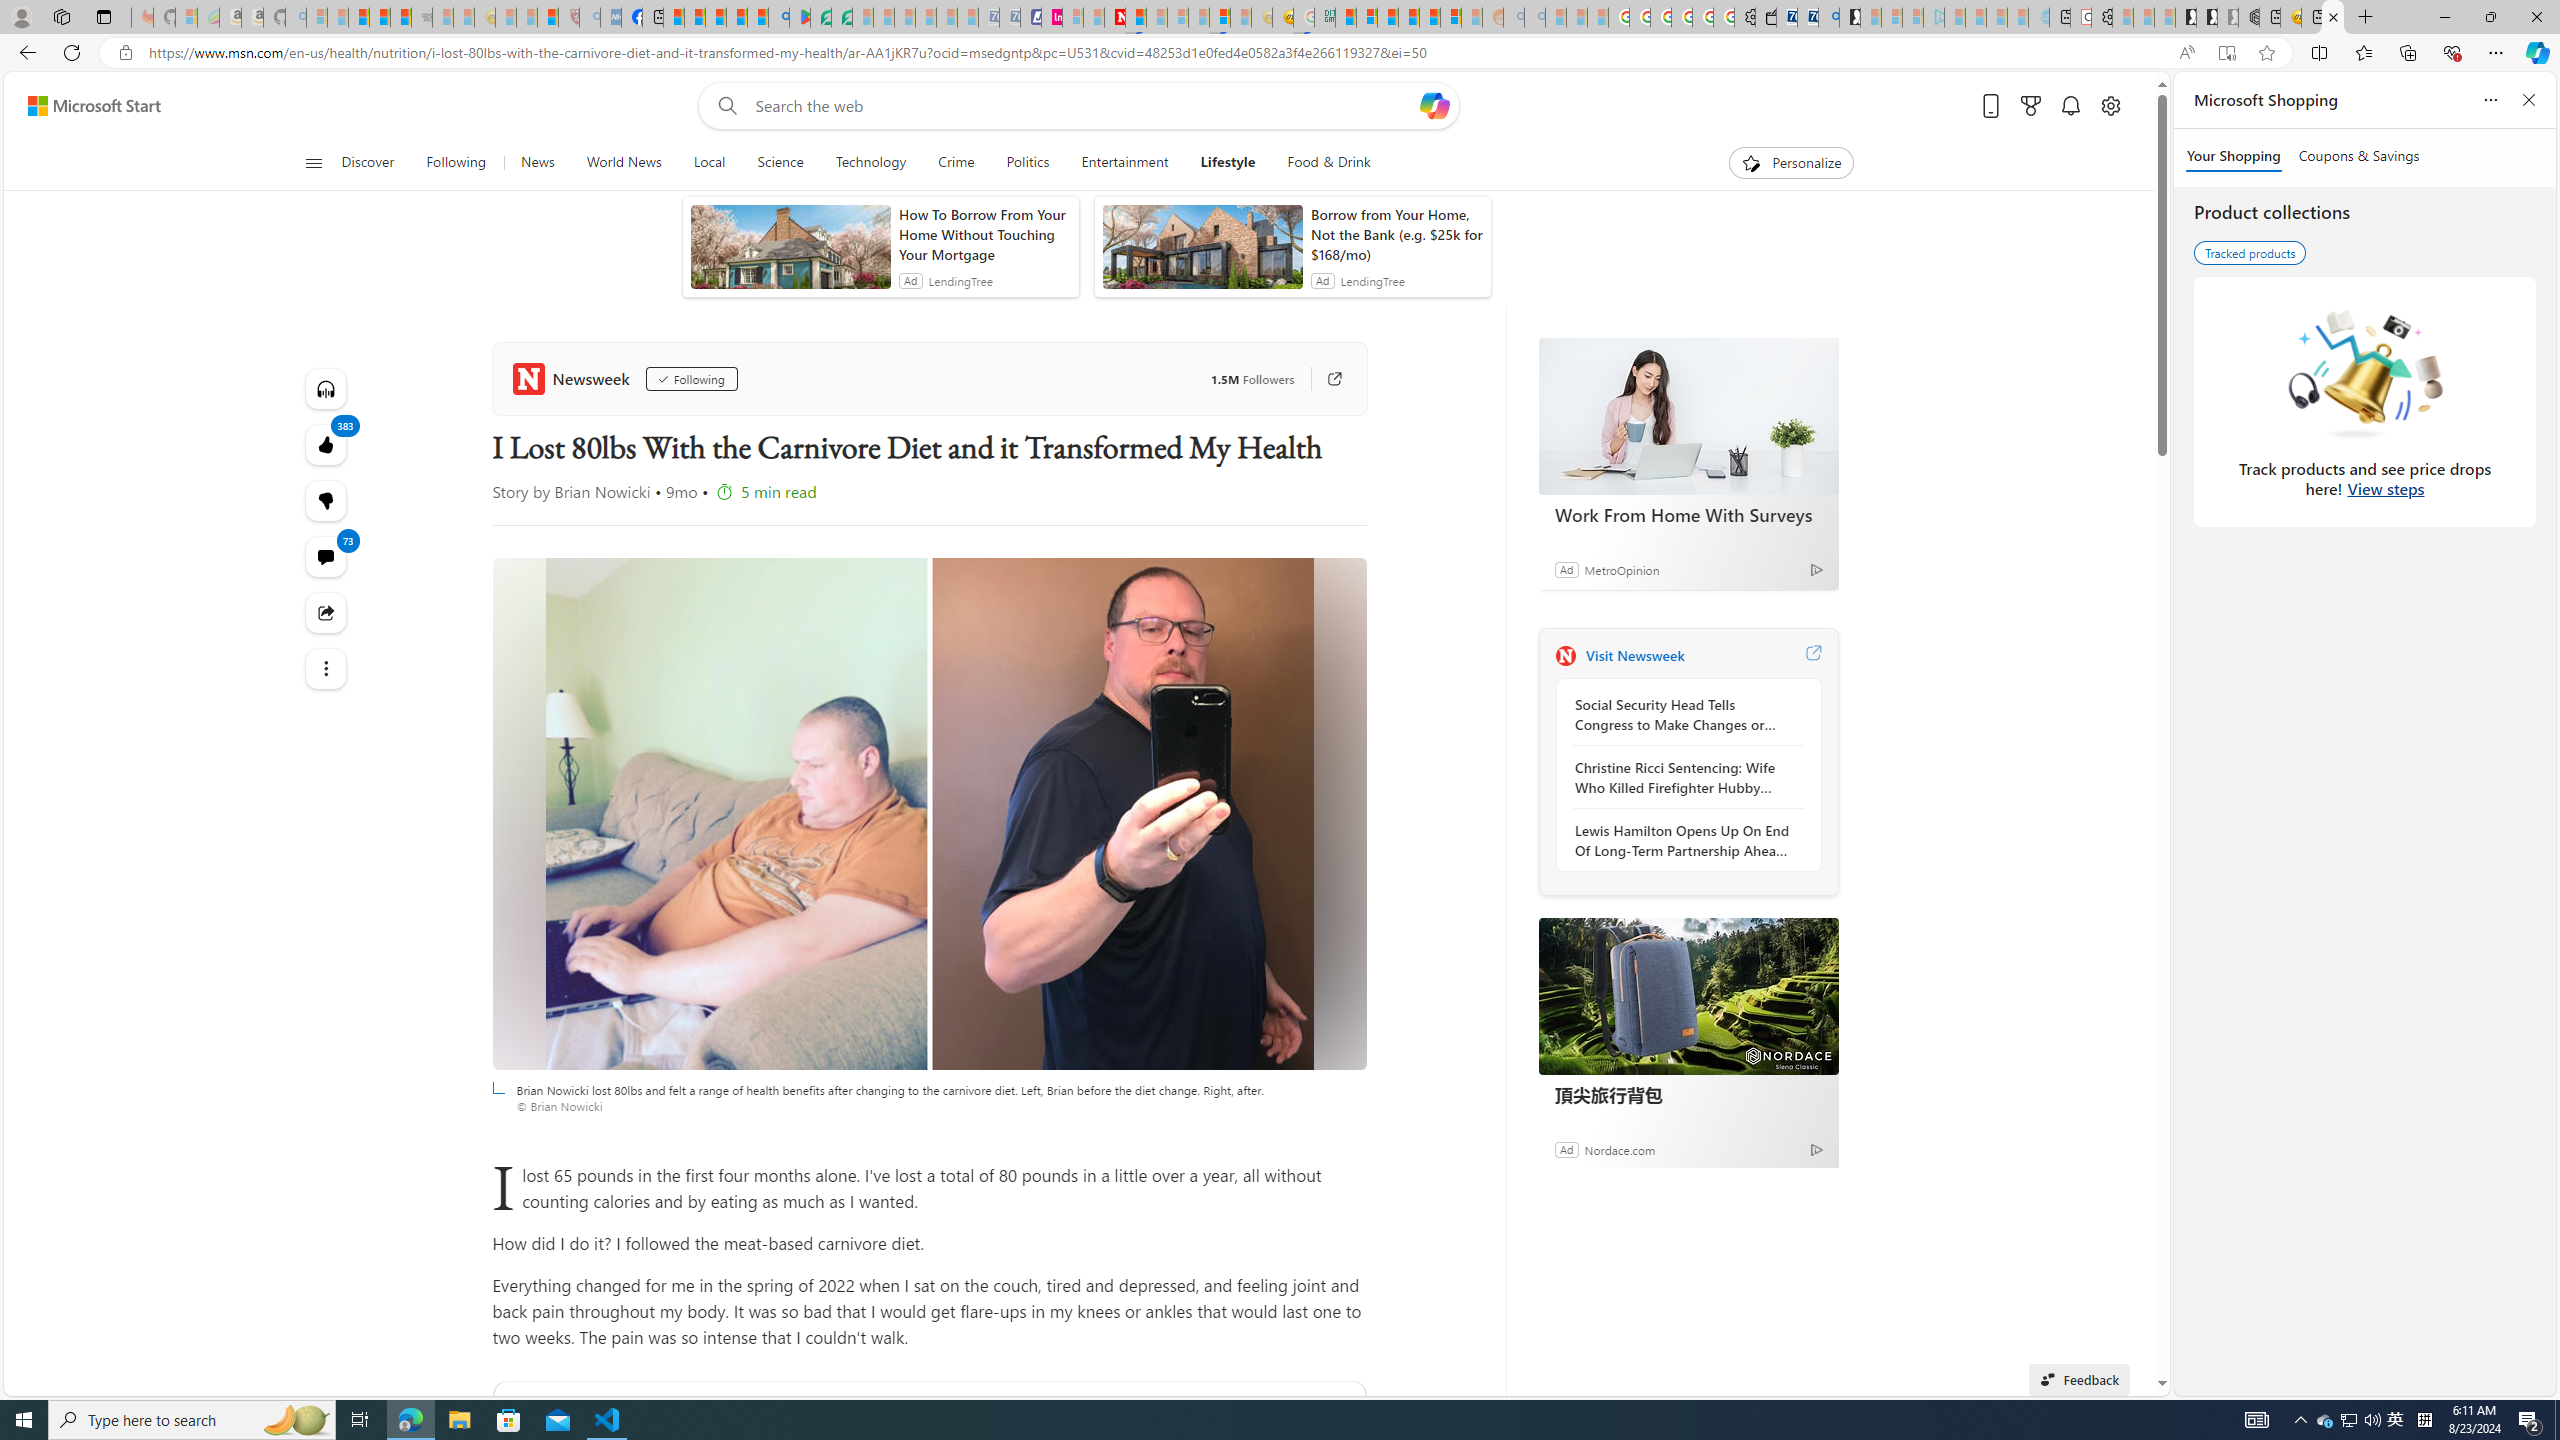 The width and height of the screenshot is (2560, 1440). What do you see at coordinates (1320, 163) in the screenshot?
I see `Food & Drink` at bounding box center [1320, 163].